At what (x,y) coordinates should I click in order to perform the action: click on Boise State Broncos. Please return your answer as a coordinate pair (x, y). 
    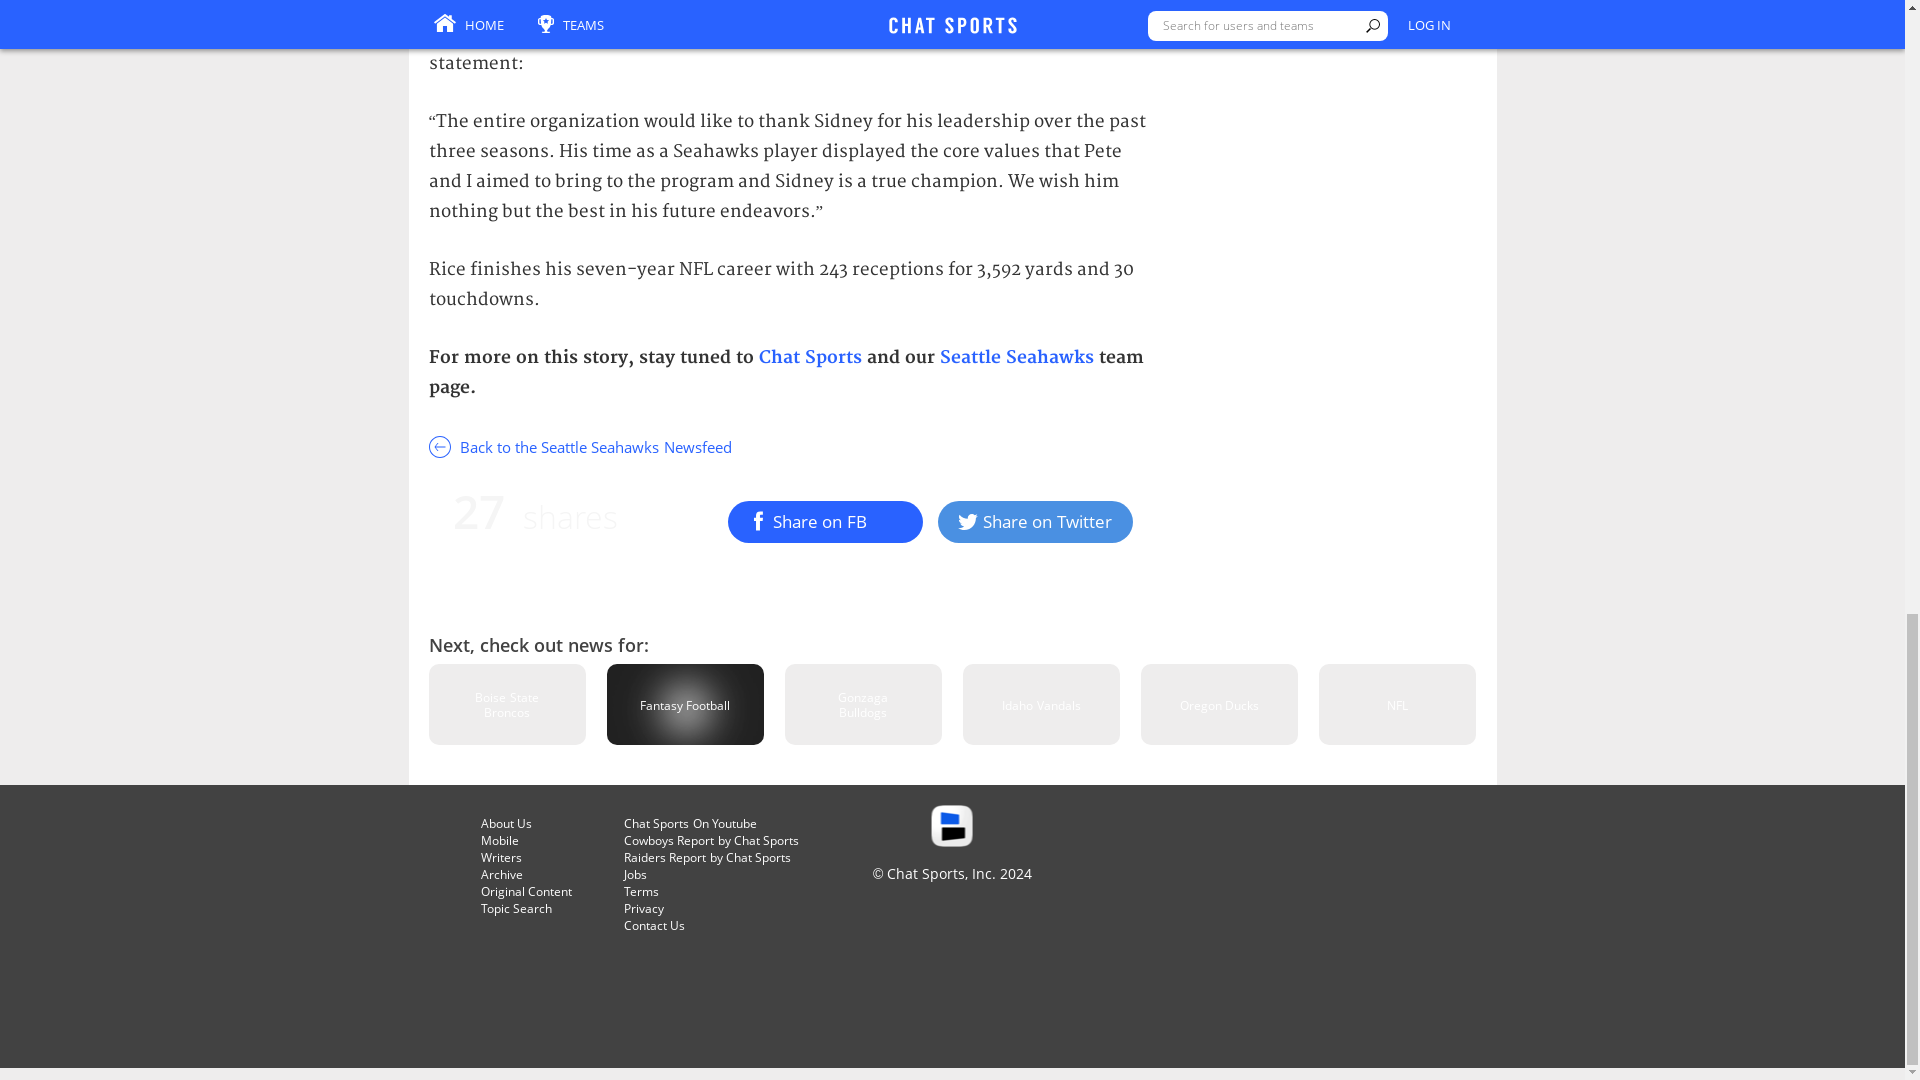
    Looking at the image, I should click on (506, 704).